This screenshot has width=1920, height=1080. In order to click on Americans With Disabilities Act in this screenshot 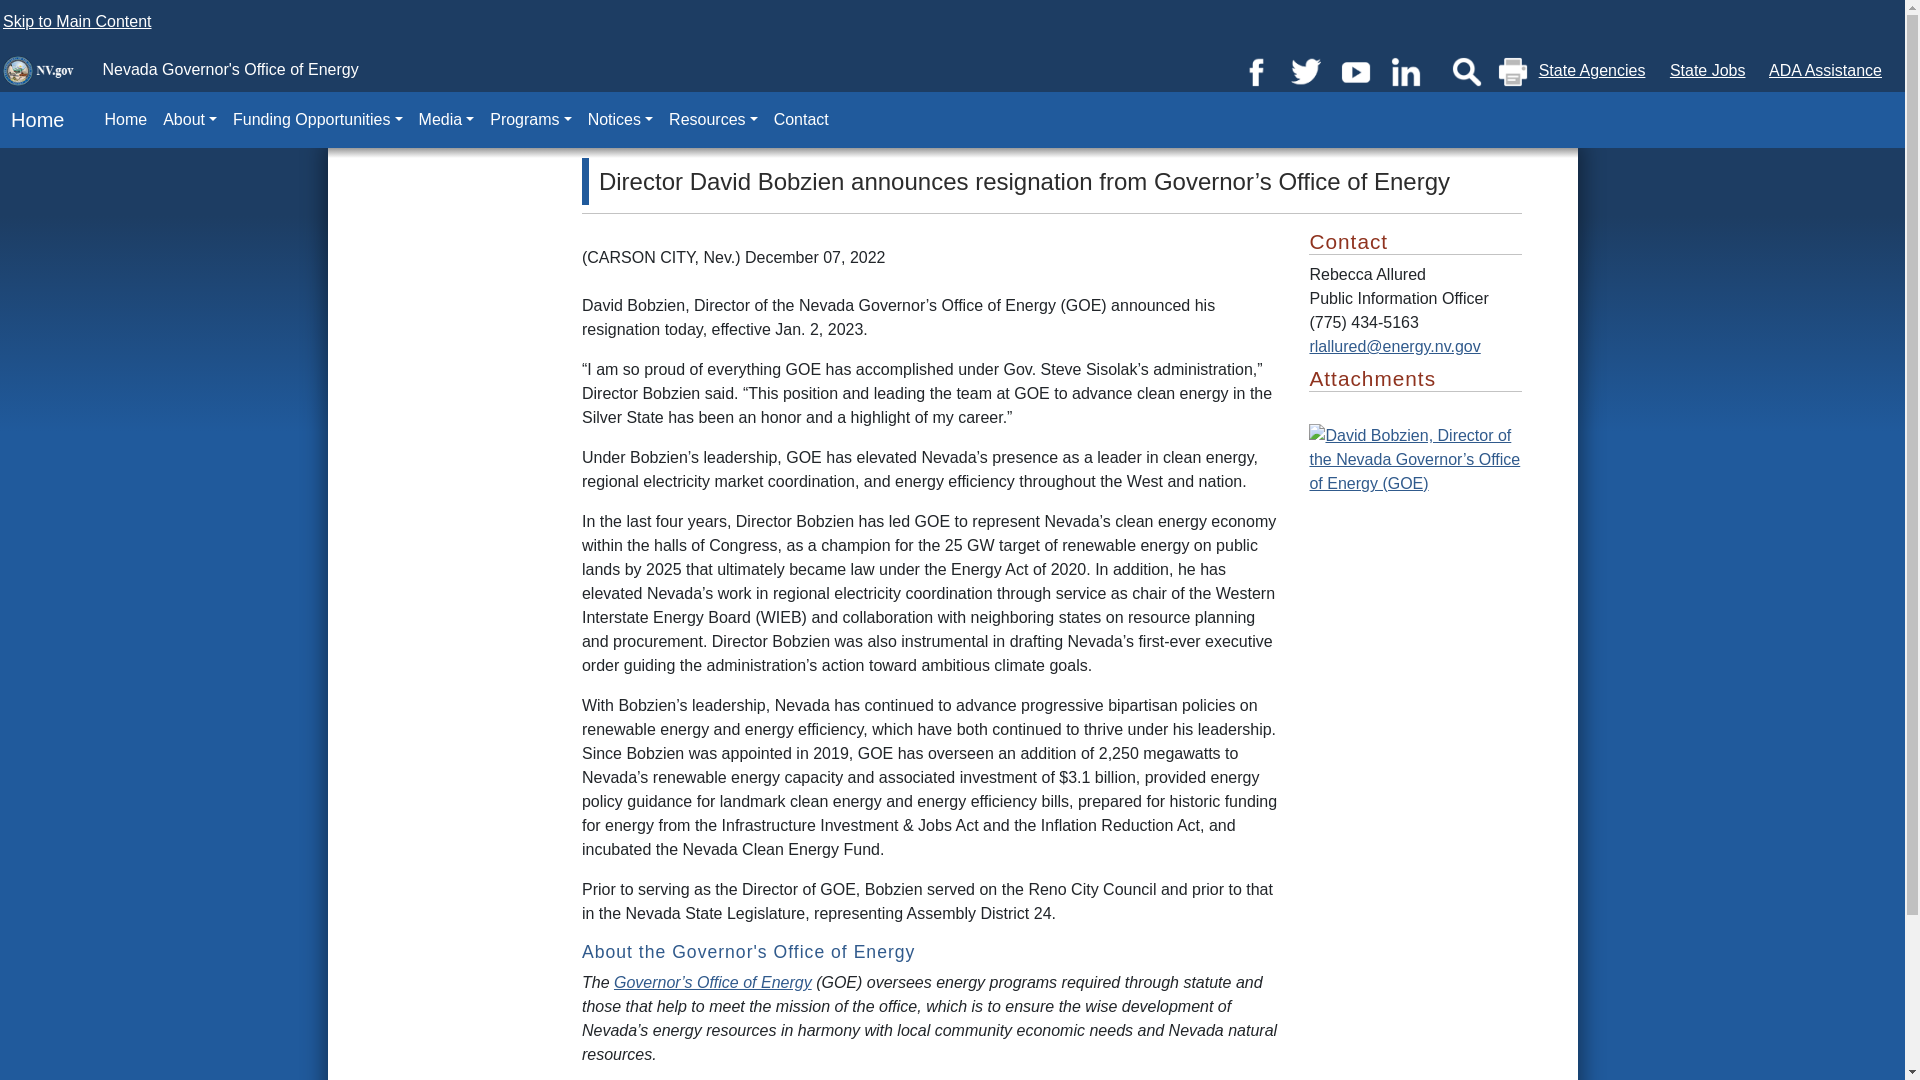, I will do `click(1824, 70)`.